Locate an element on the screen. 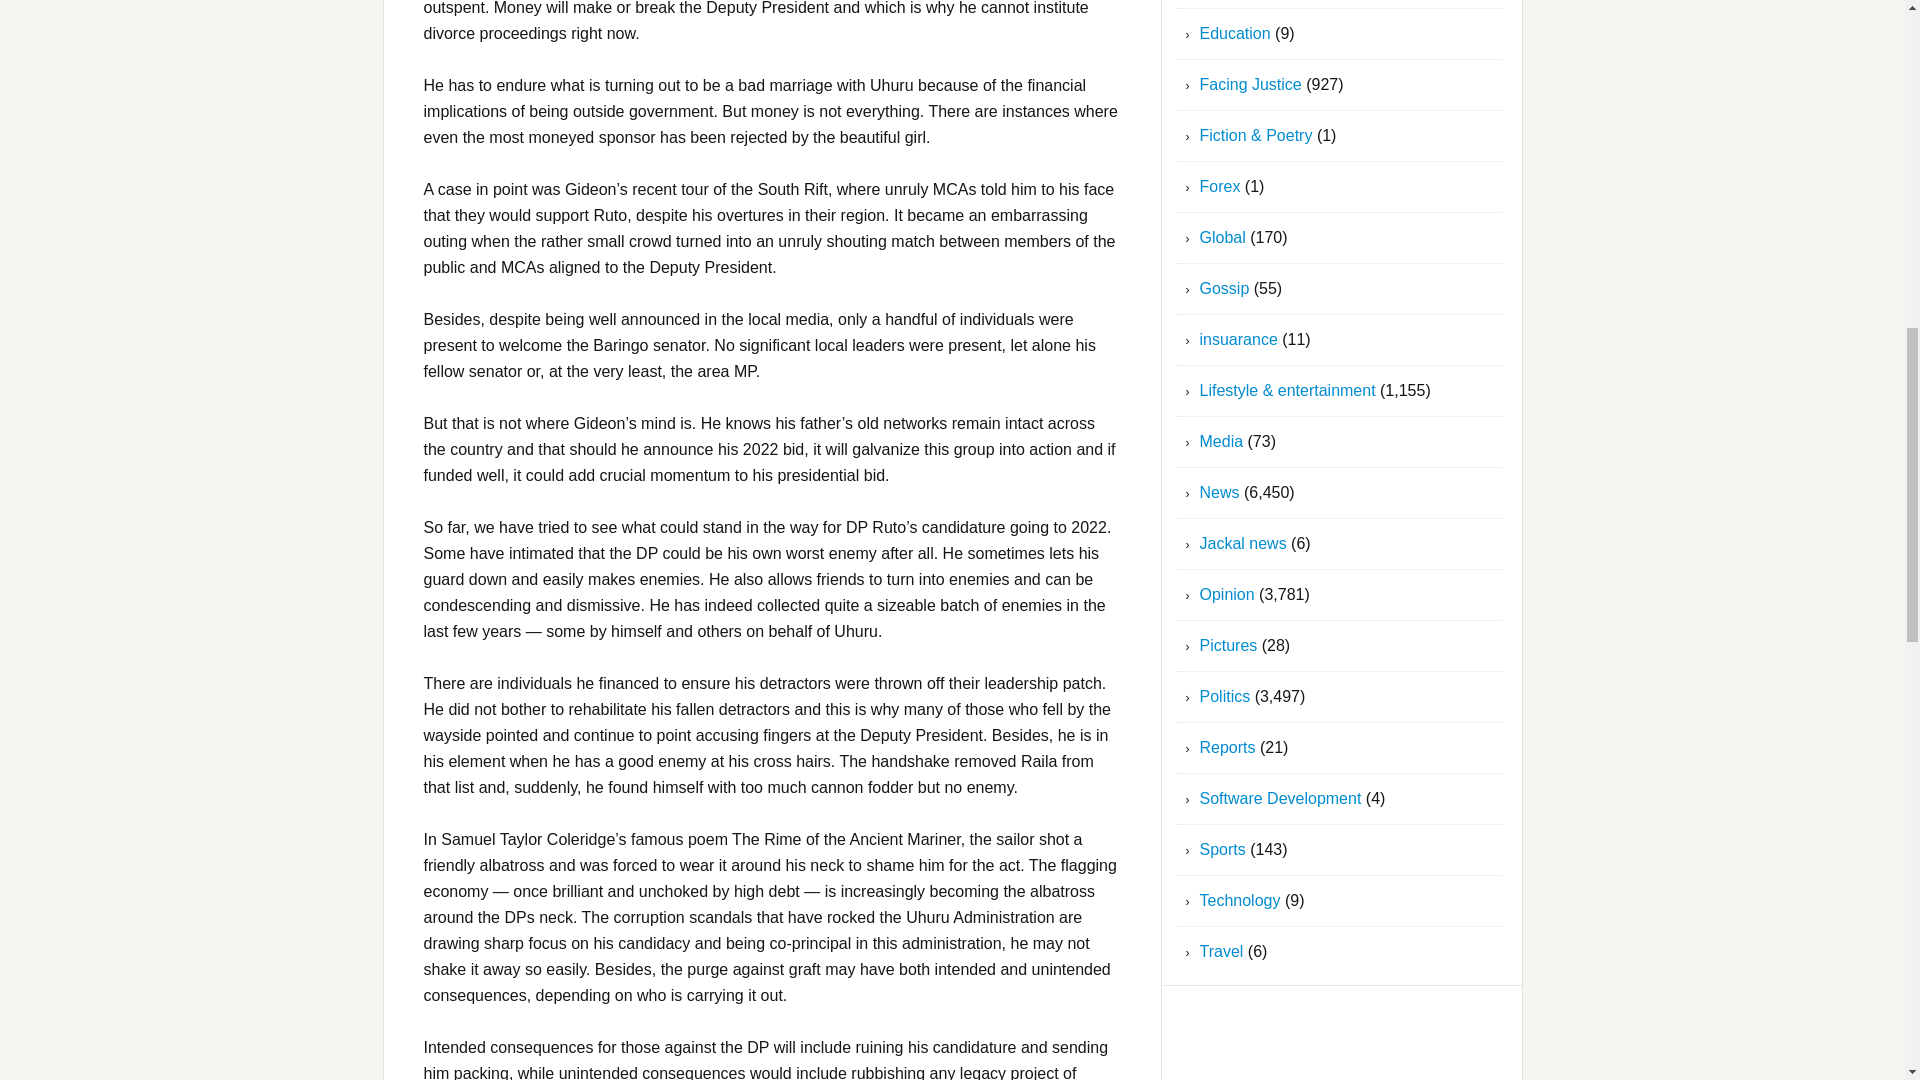 This screenshot has height=1080, width=1920. Opinion is located at coordinates (1228, 594).